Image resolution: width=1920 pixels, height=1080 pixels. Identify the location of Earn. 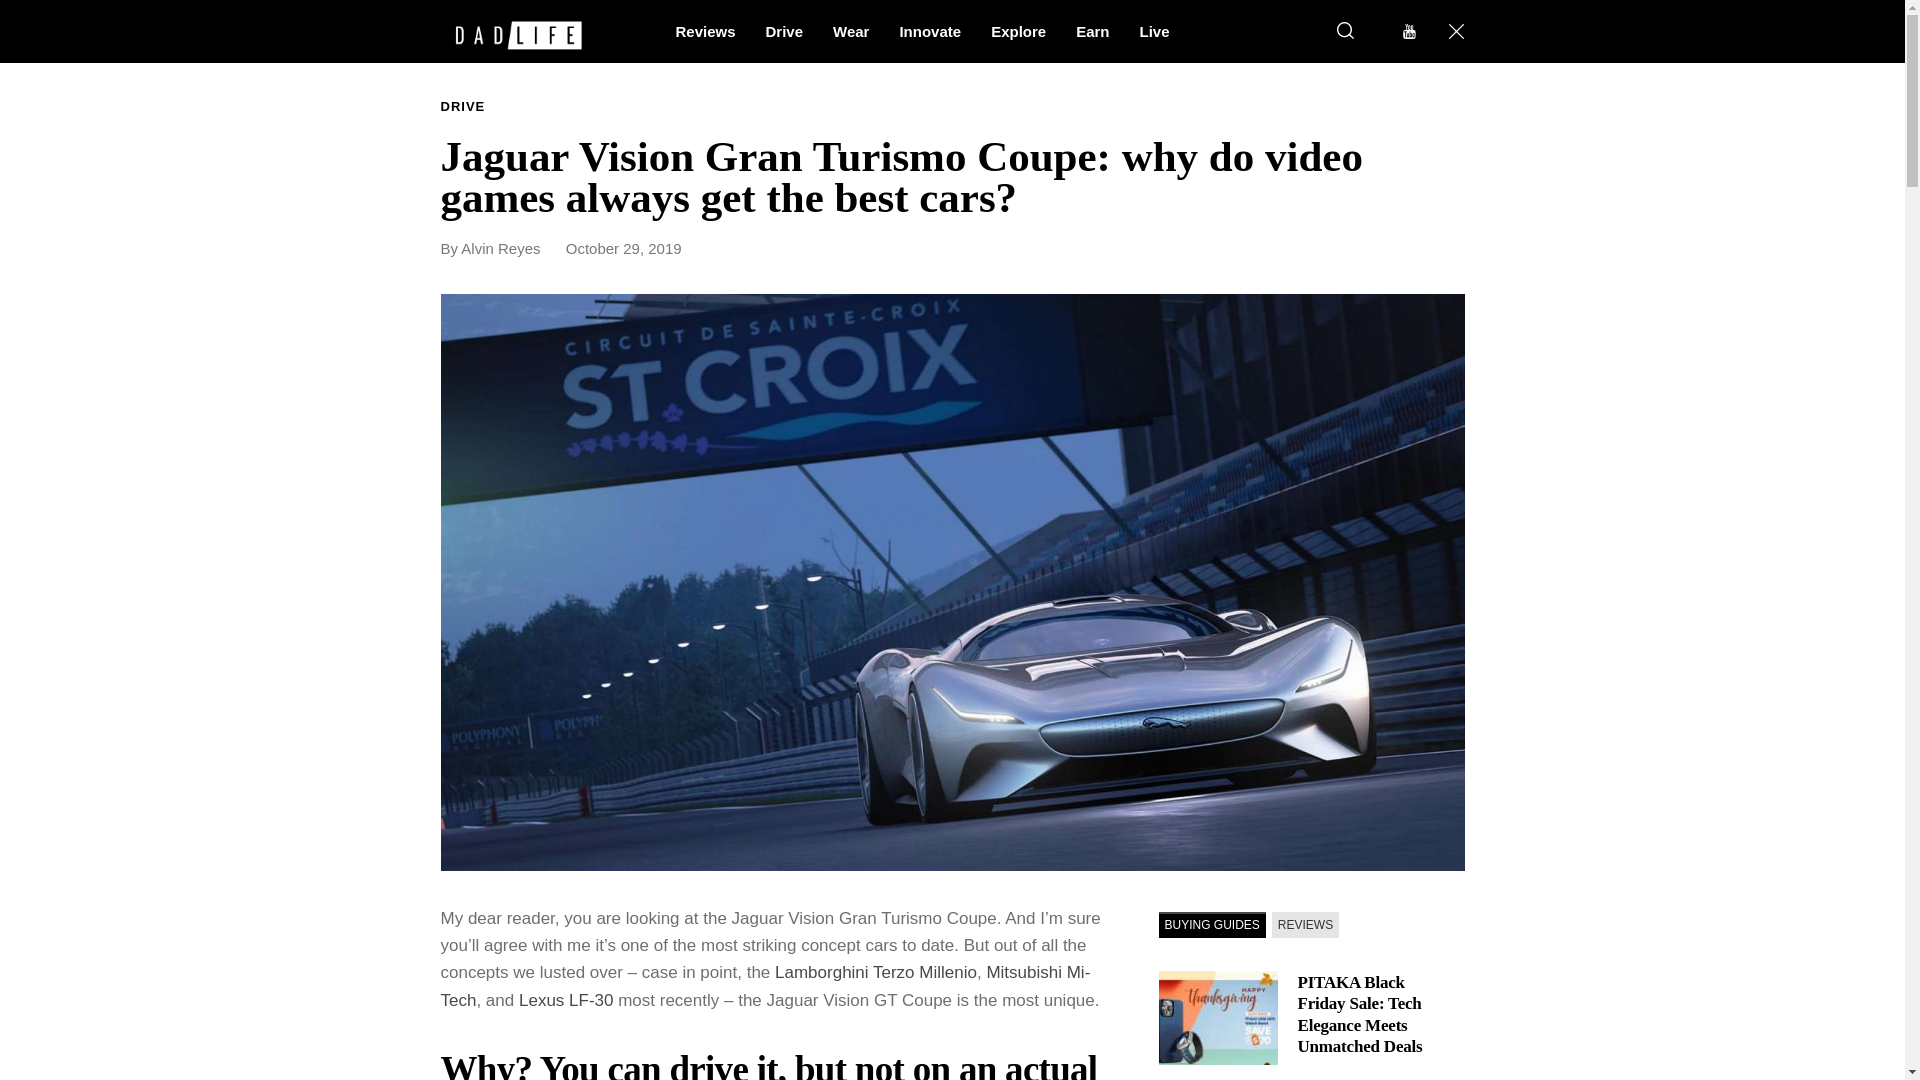
(1092, 30).